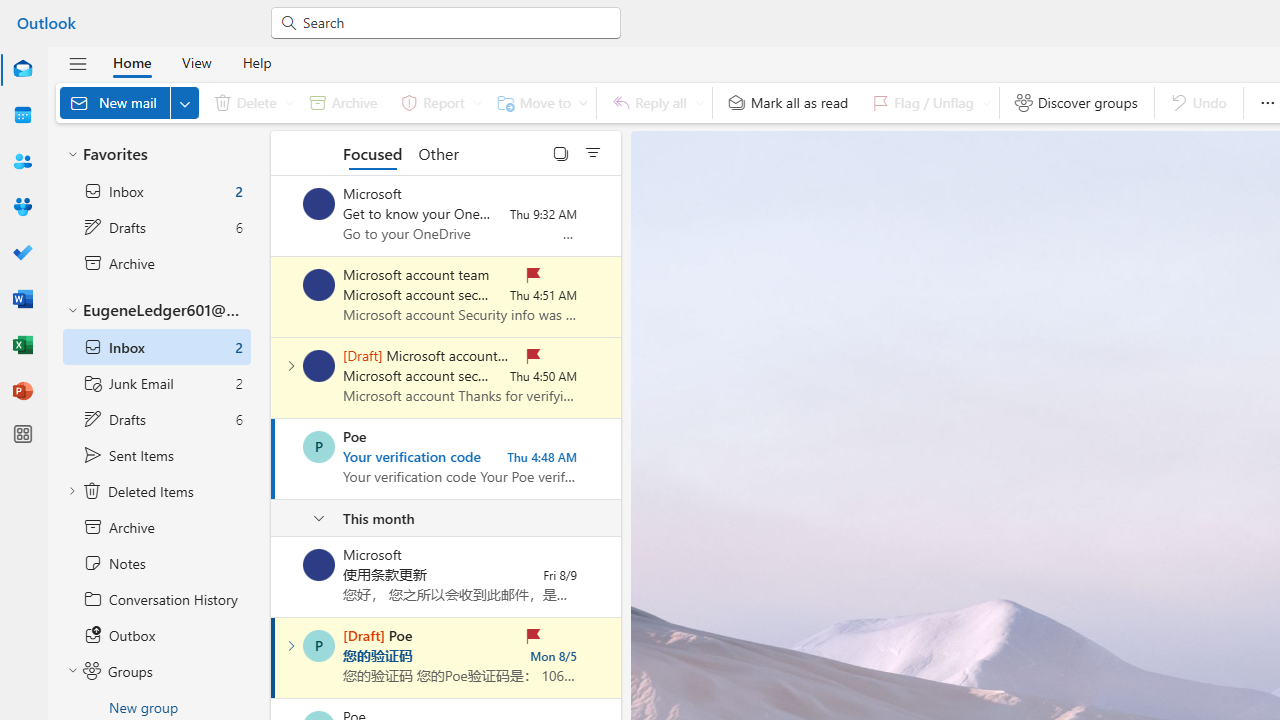 The height and width of the screenshot is (720, 1280). What do you see at coordinates (372, 152) in the screenshot?
I see `Focused` at bounding box center [372, 152].